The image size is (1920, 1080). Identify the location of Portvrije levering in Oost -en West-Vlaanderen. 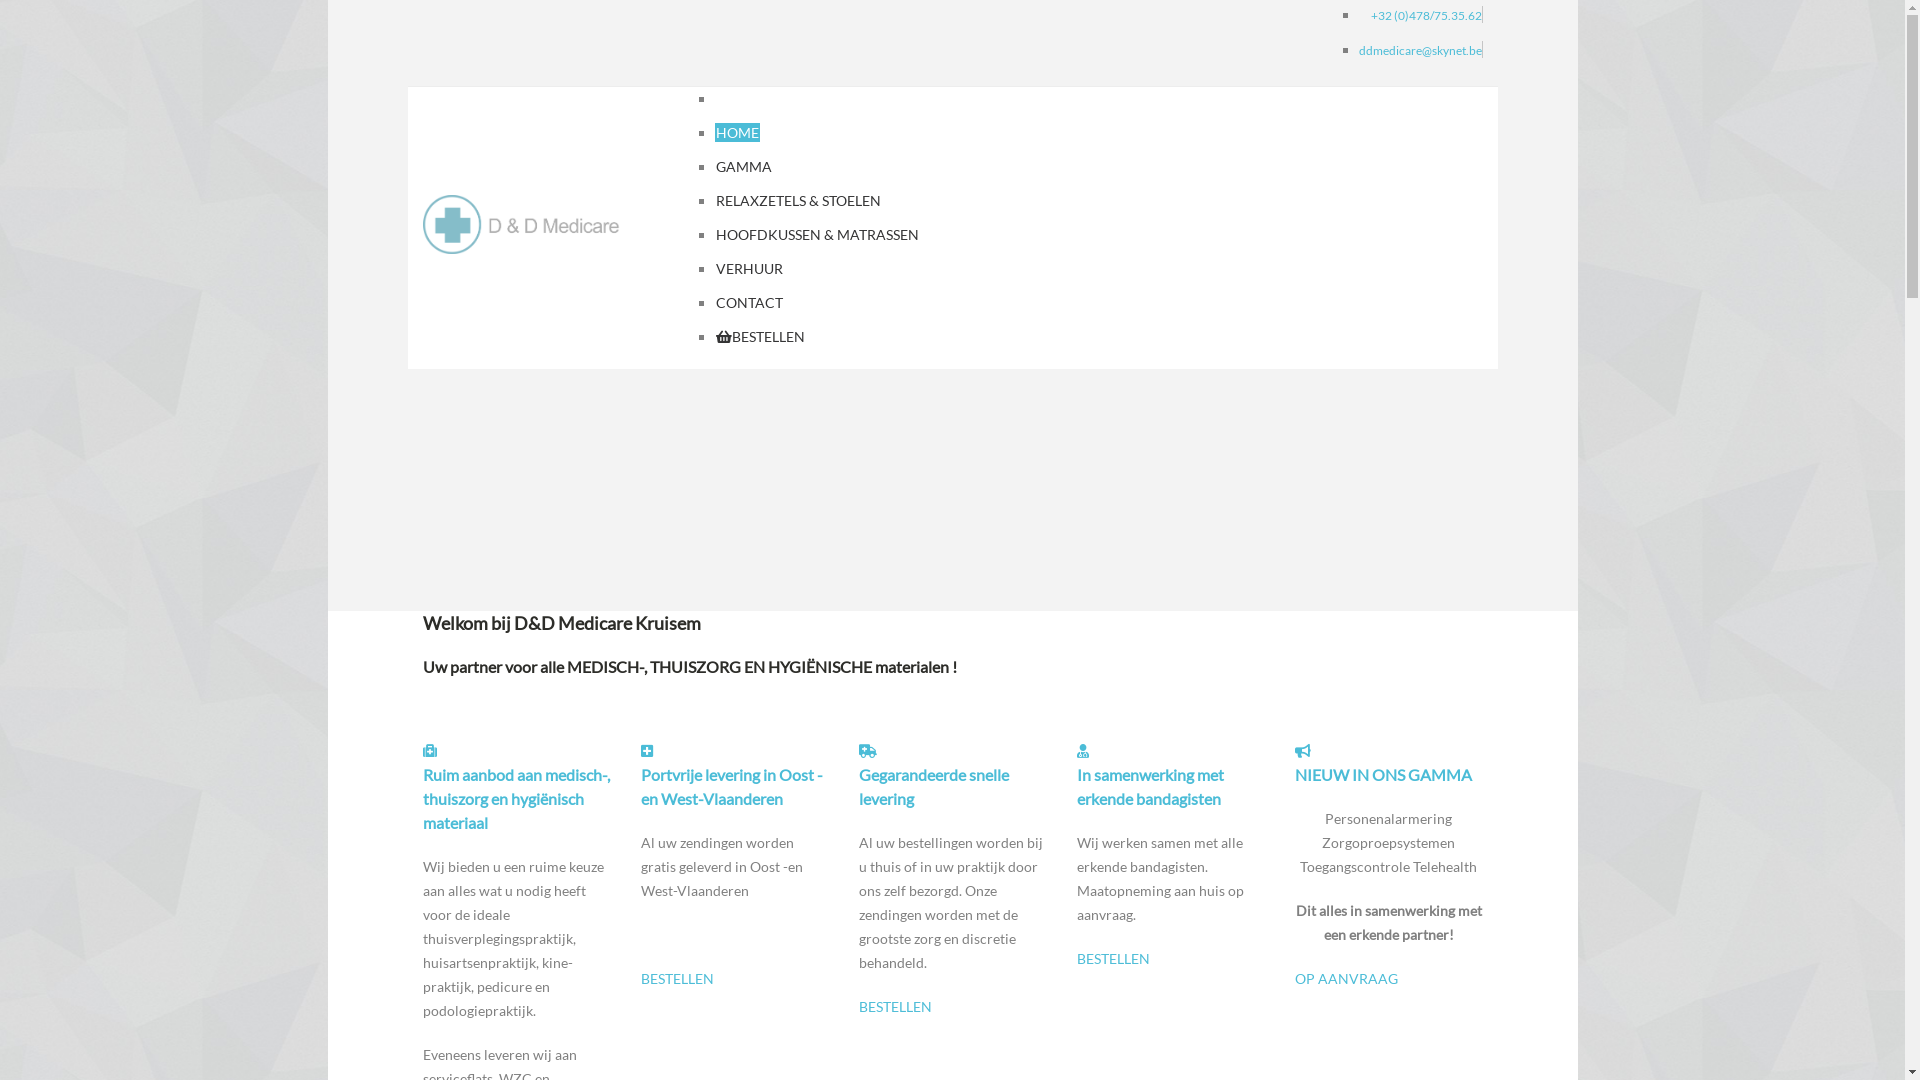
(731, 786).